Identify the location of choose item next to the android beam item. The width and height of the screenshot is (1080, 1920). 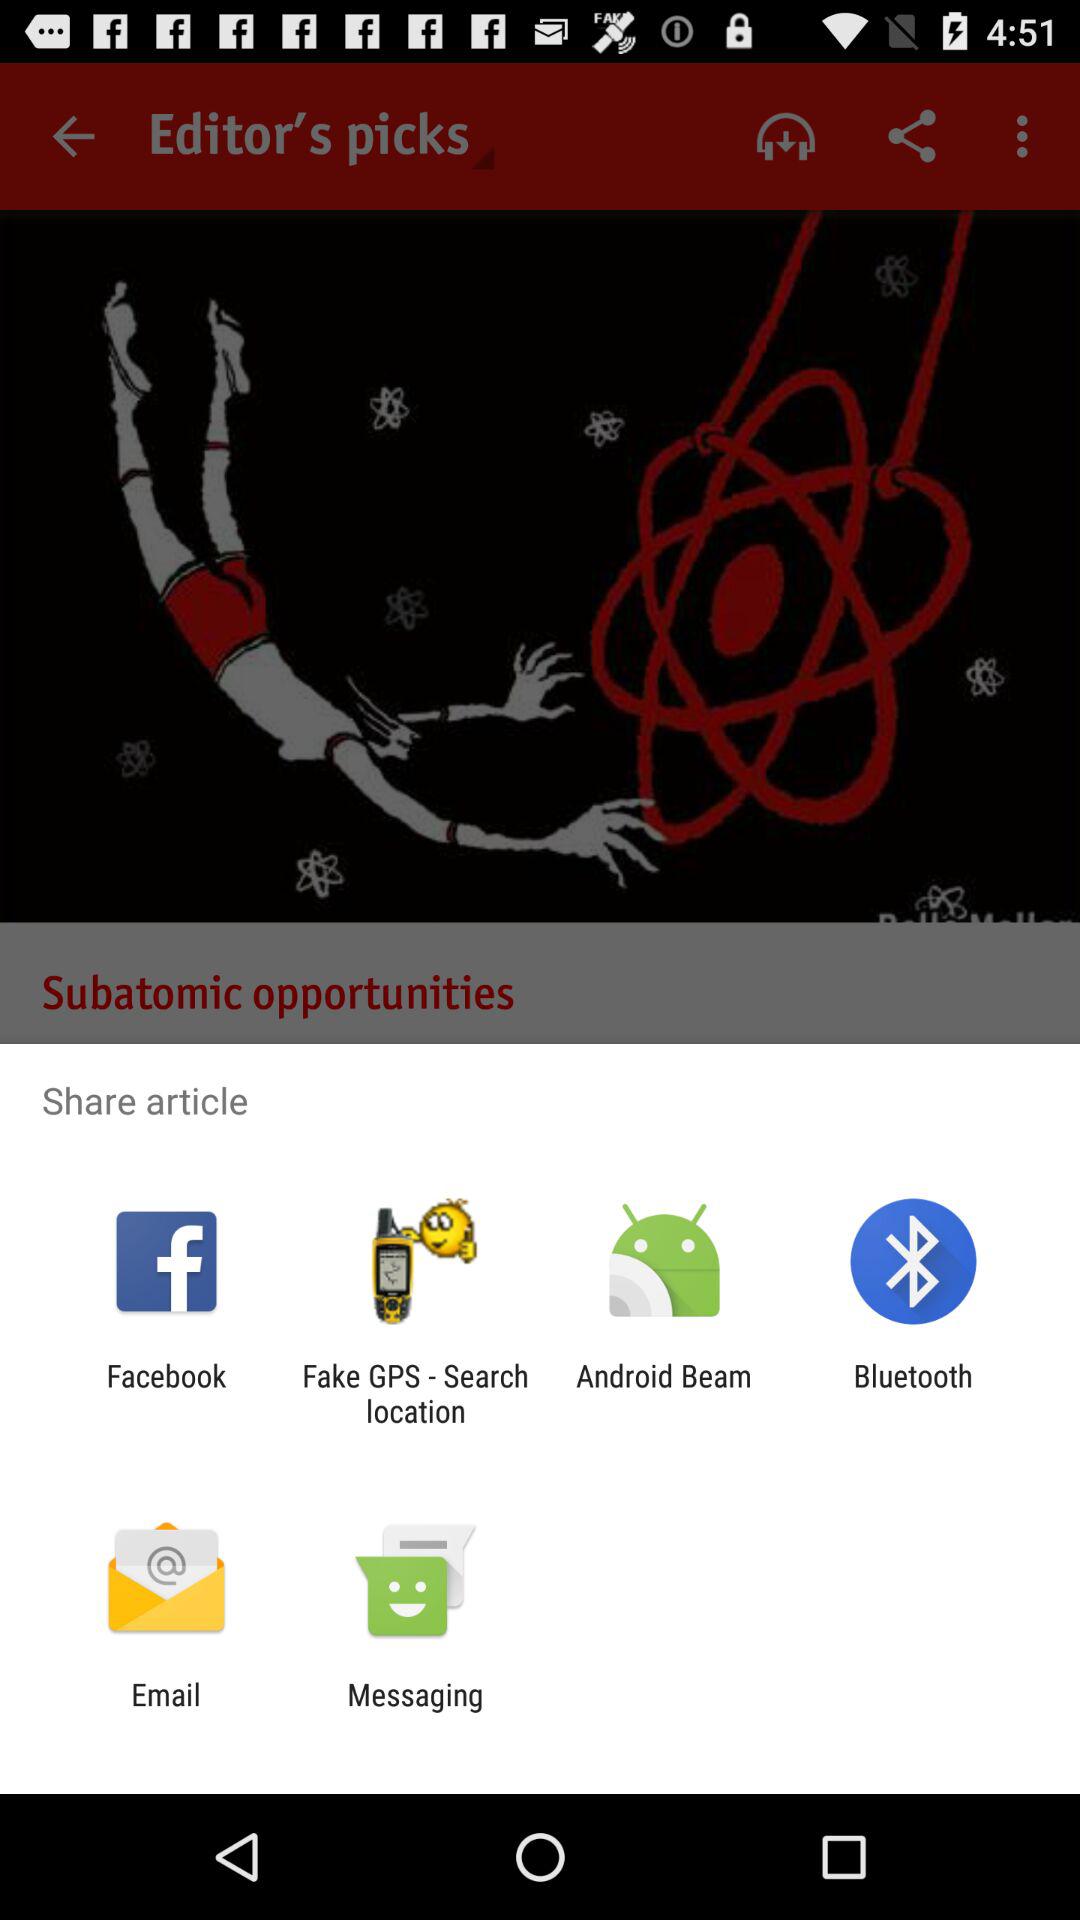
(912, 1393).